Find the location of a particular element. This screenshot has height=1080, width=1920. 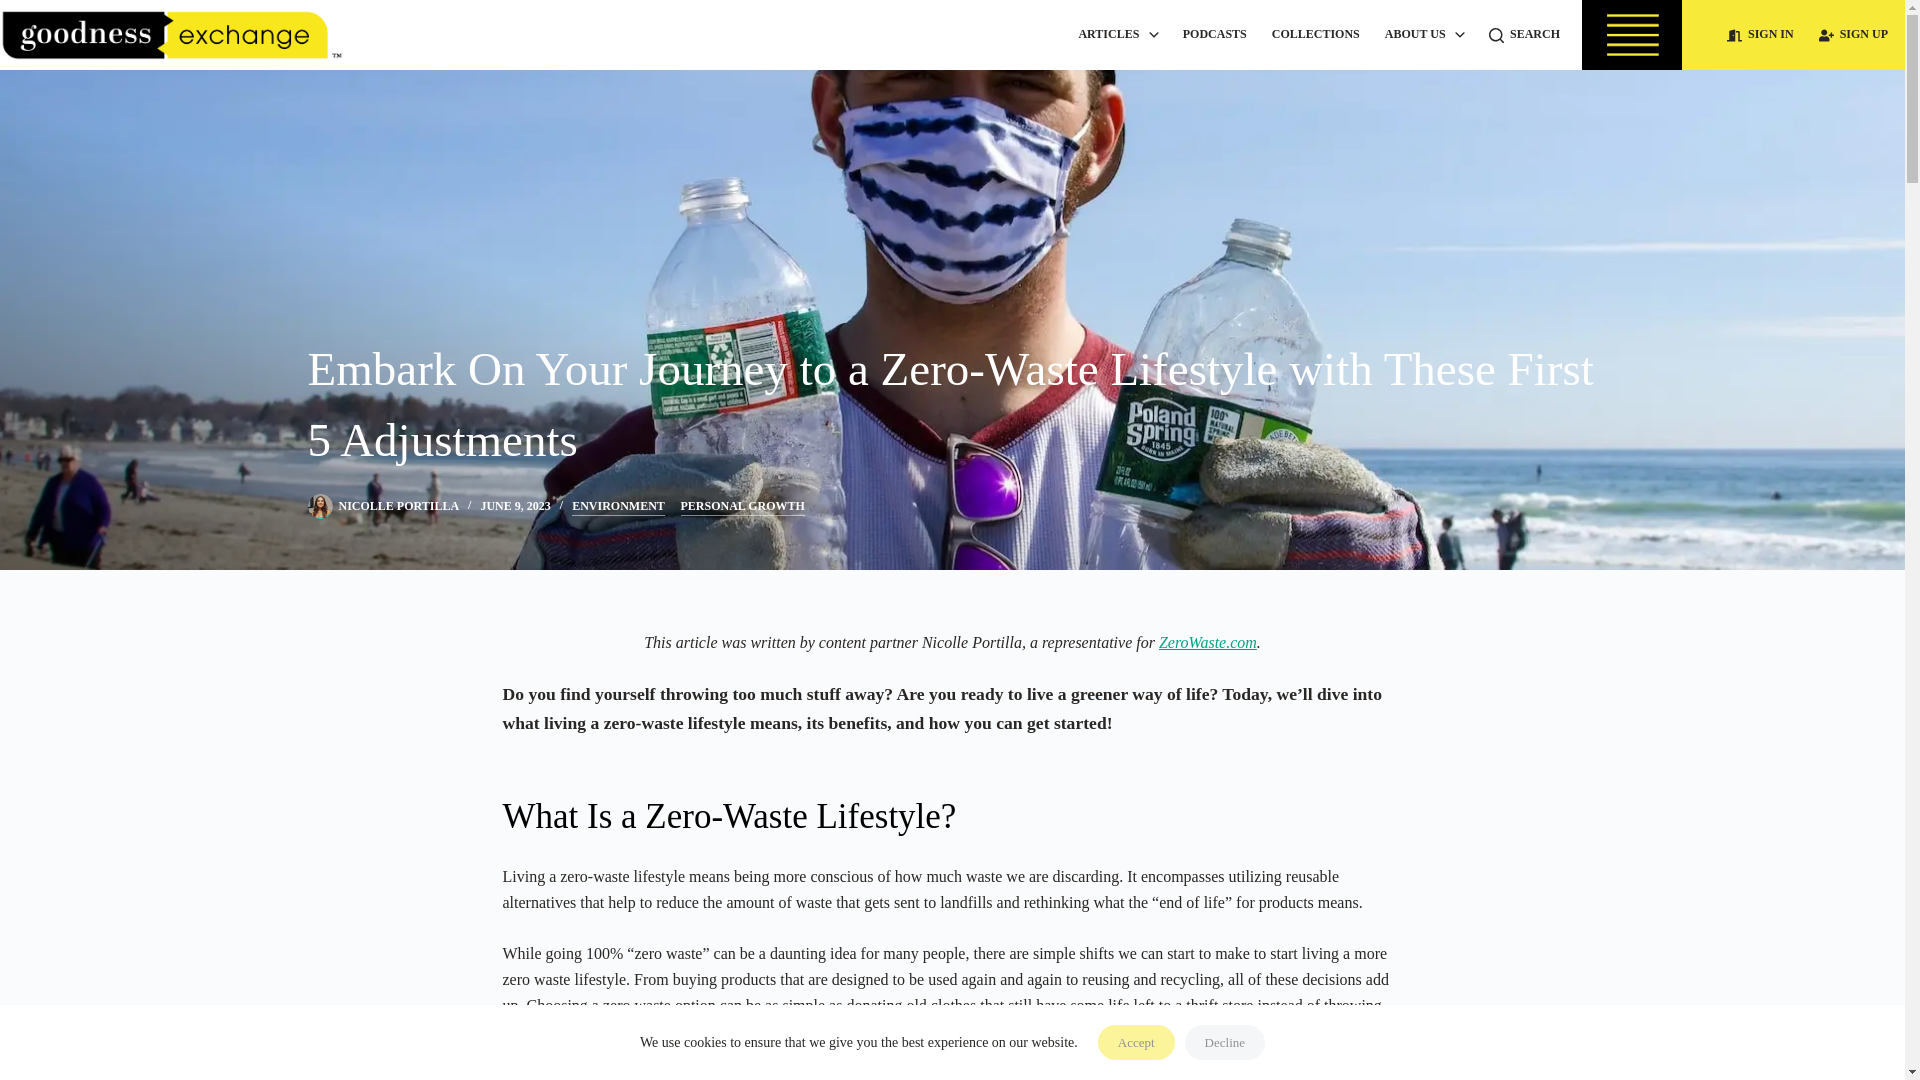

ARTICLES is located at coordinates (1117, 35).